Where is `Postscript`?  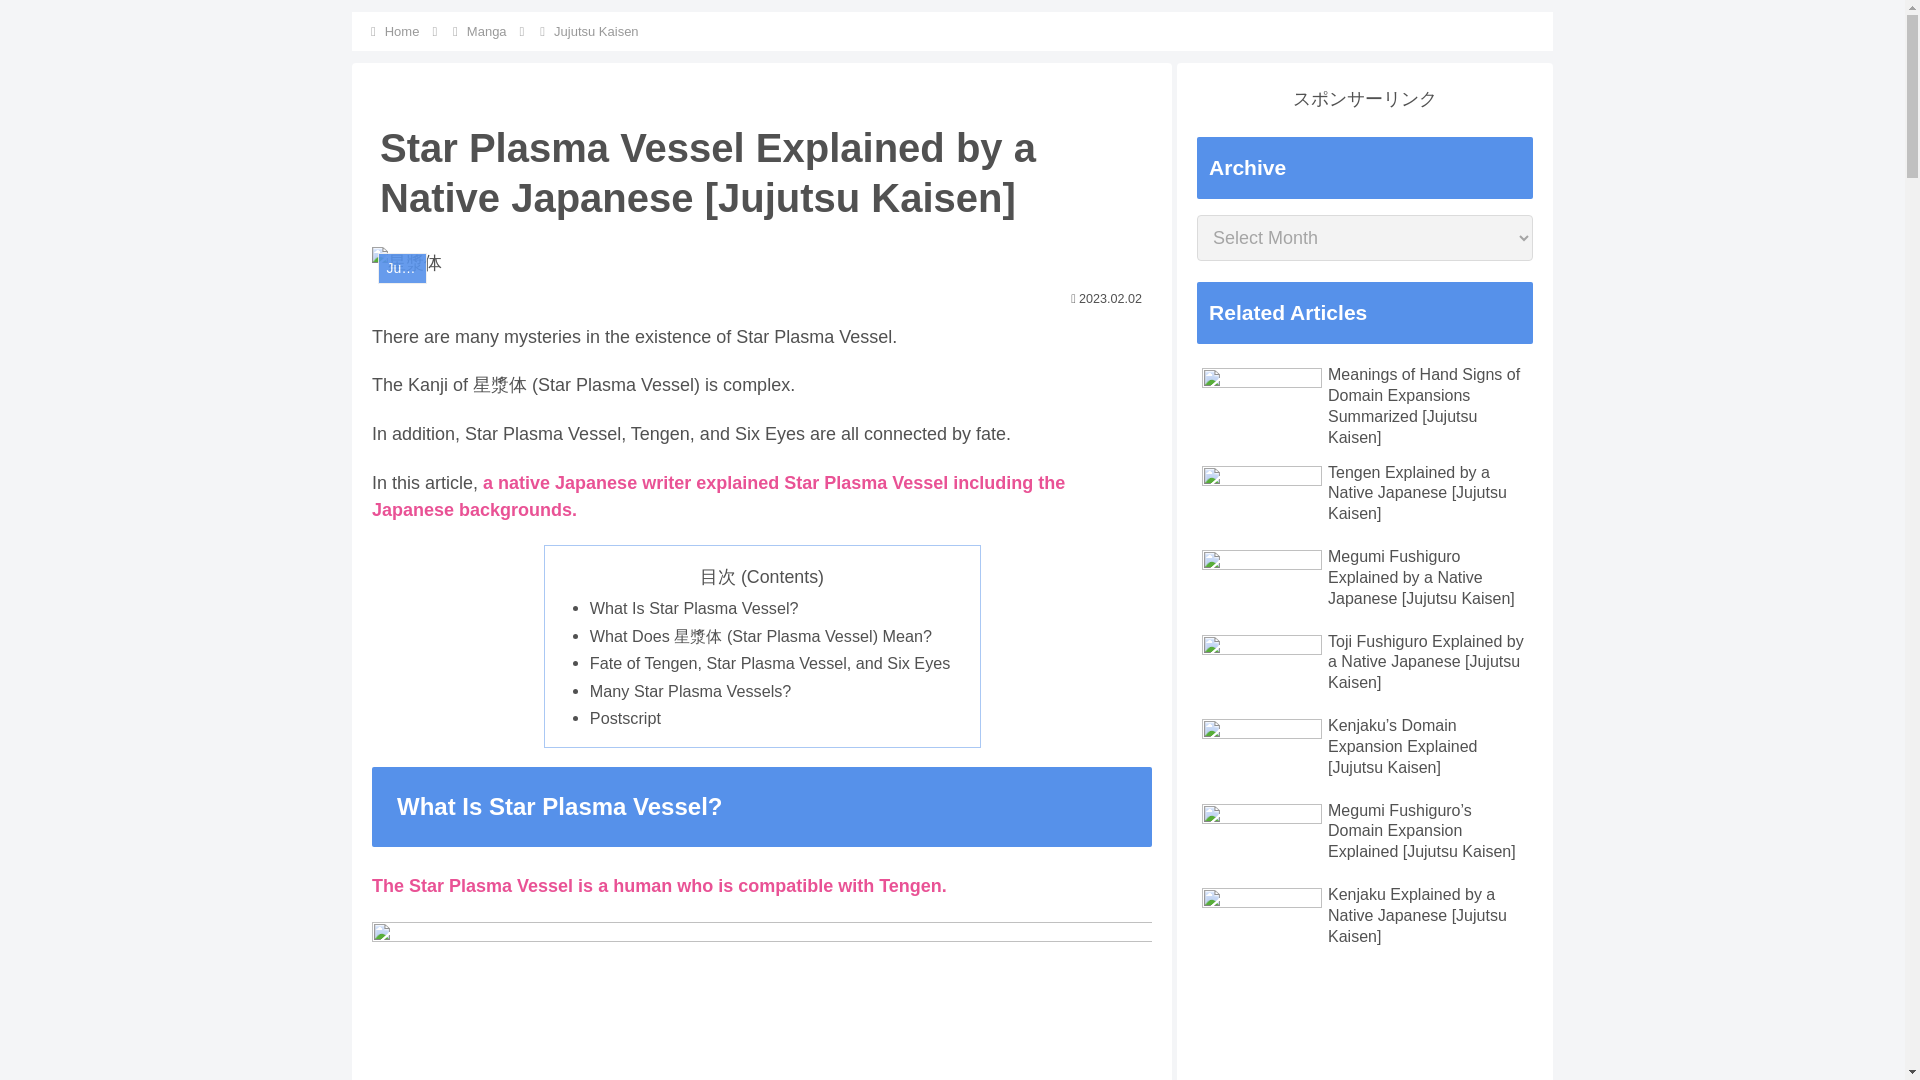
Postscript is located at coordinates (624, 717).